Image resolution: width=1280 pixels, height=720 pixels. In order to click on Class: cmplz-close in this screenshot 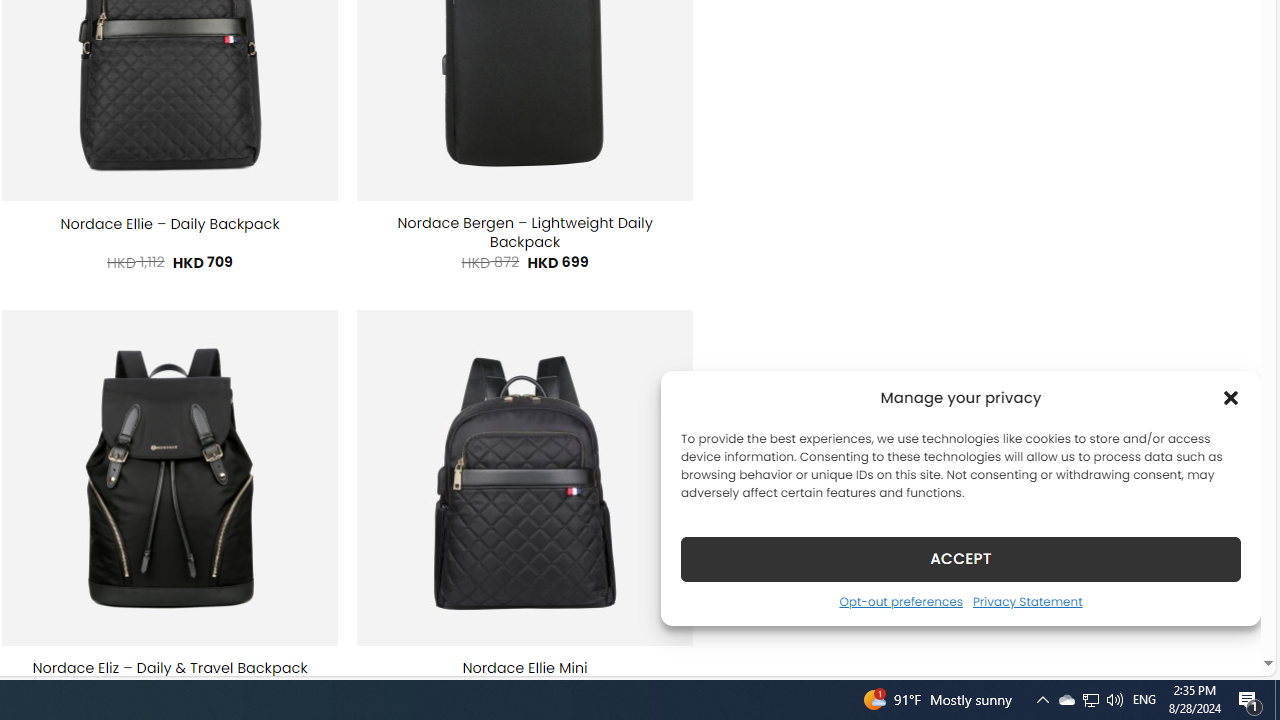, I will do `click(1231, 398)`.